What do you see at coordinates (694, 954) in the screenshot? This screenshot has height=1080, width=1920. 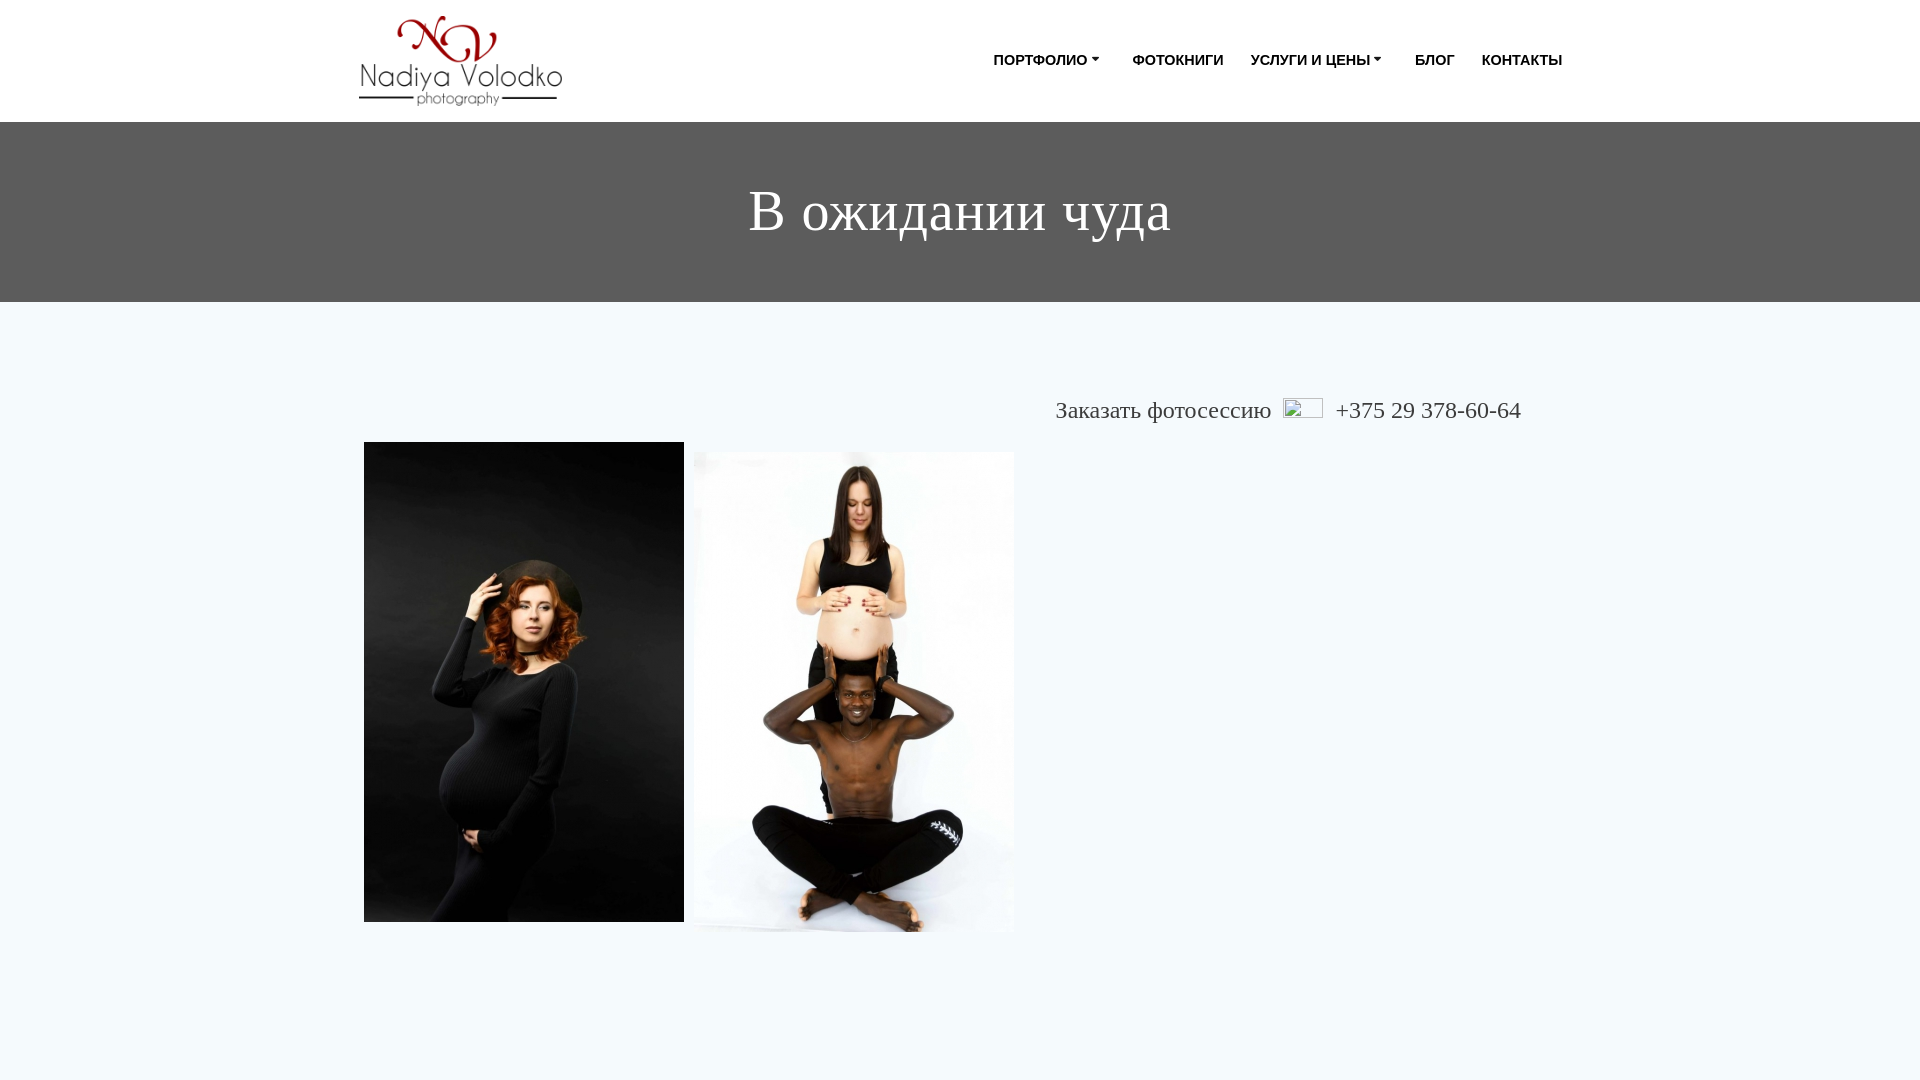 I see `DSC_8079` at bounding box center [694, 954].